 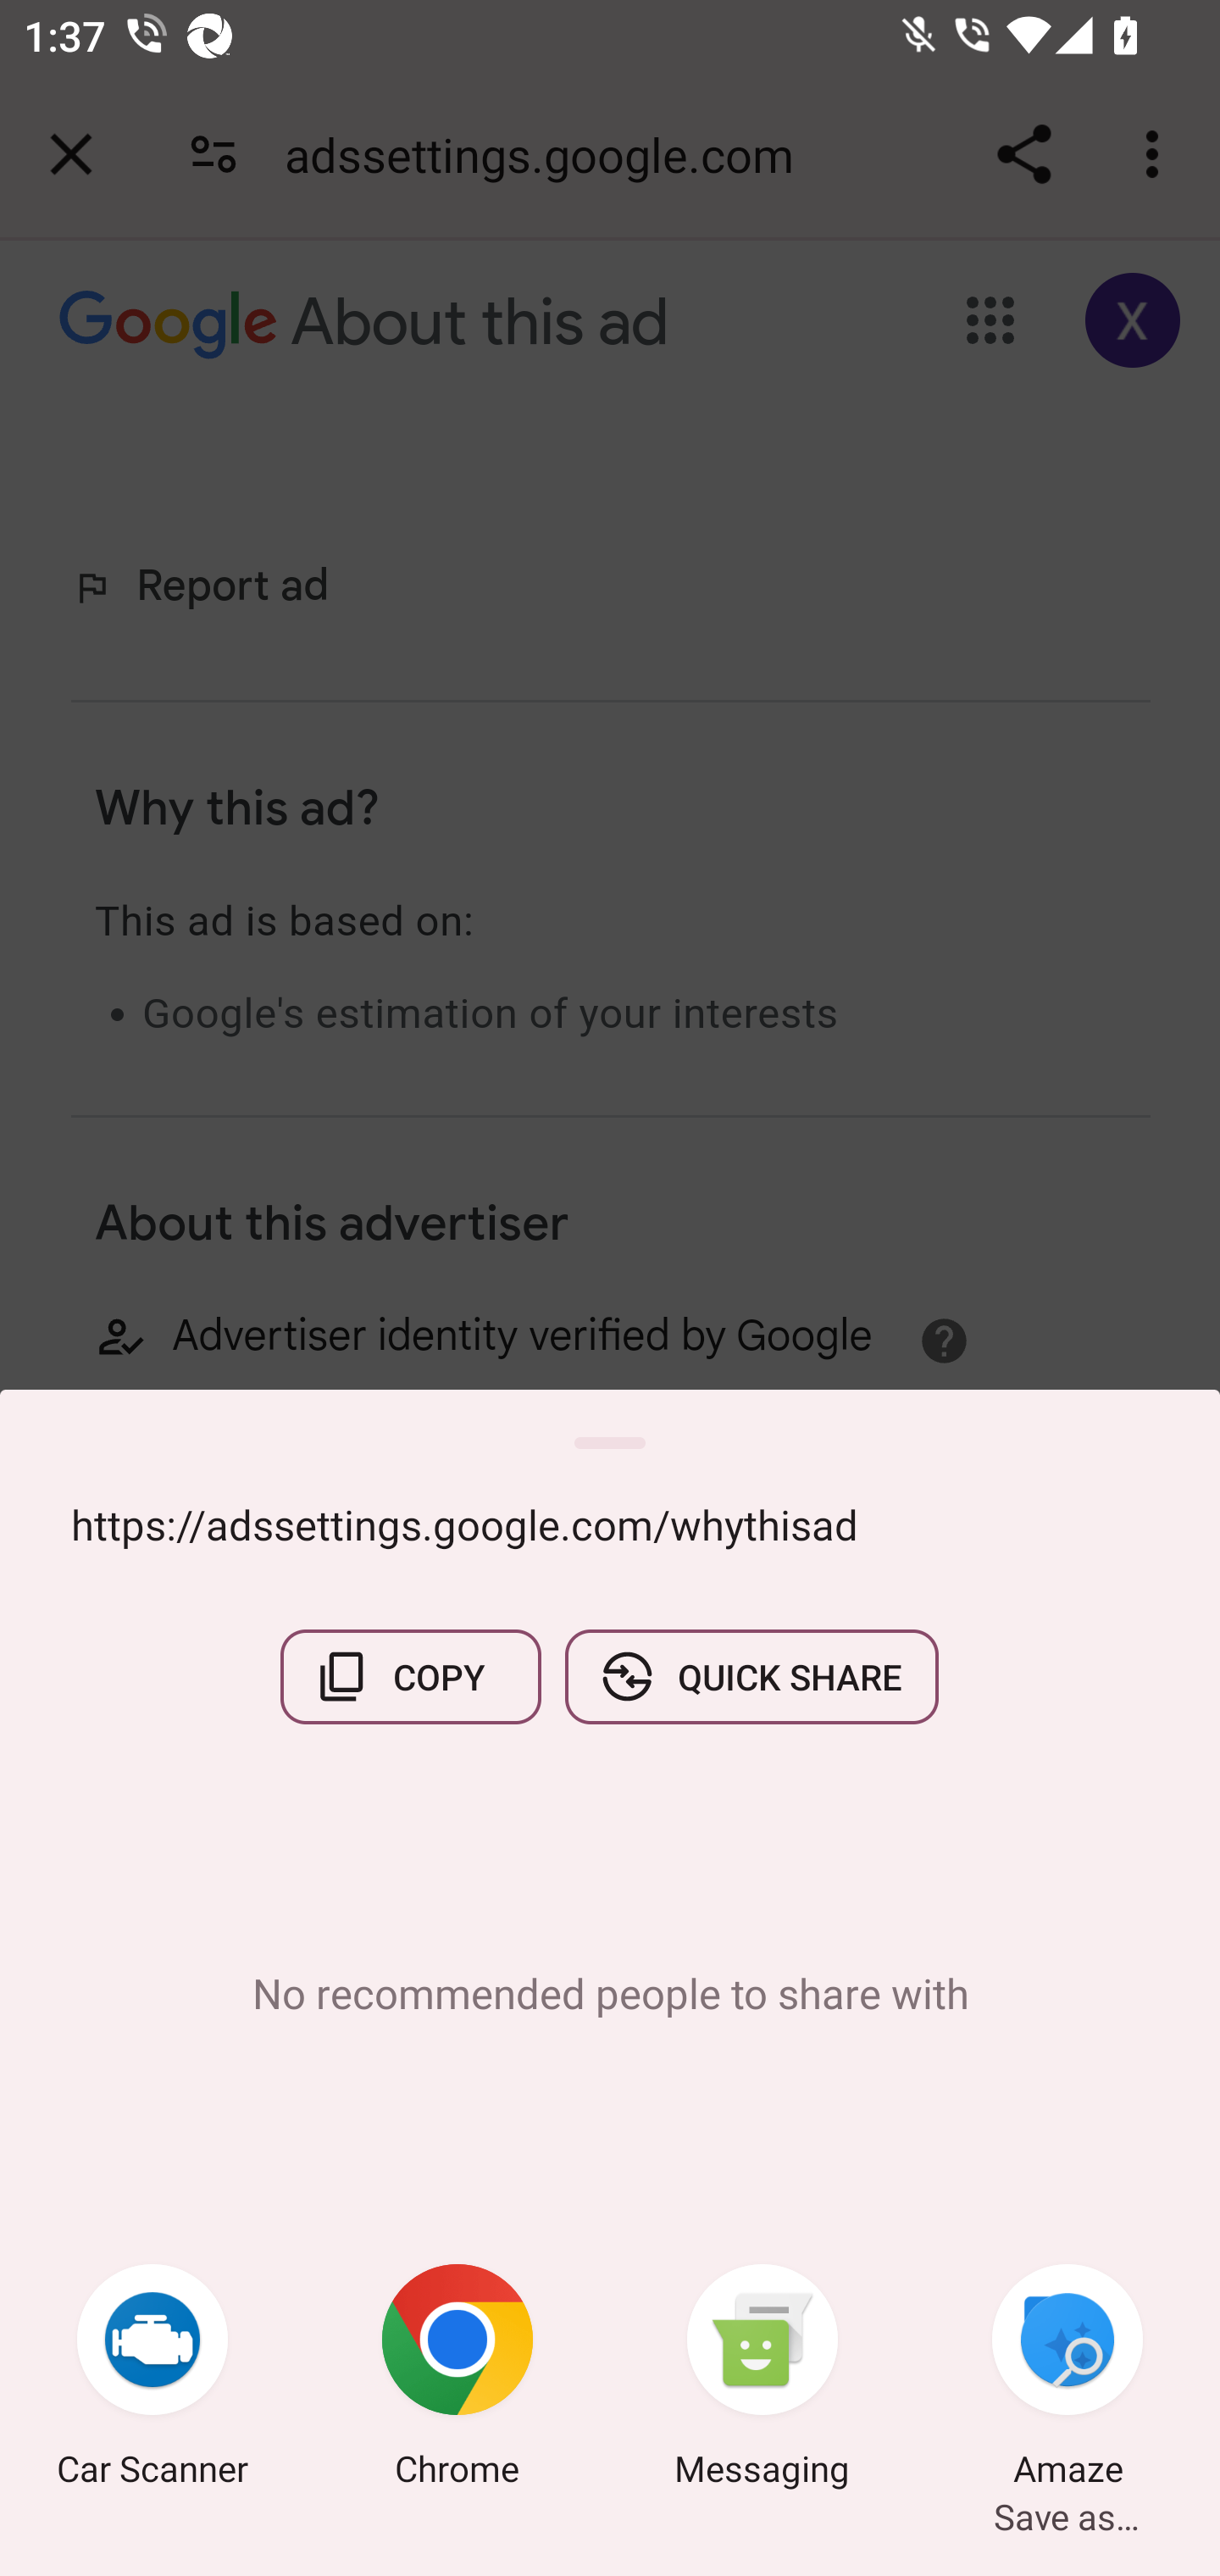 I want to click on QUICK SHARE, so click(x=751, y=1676).